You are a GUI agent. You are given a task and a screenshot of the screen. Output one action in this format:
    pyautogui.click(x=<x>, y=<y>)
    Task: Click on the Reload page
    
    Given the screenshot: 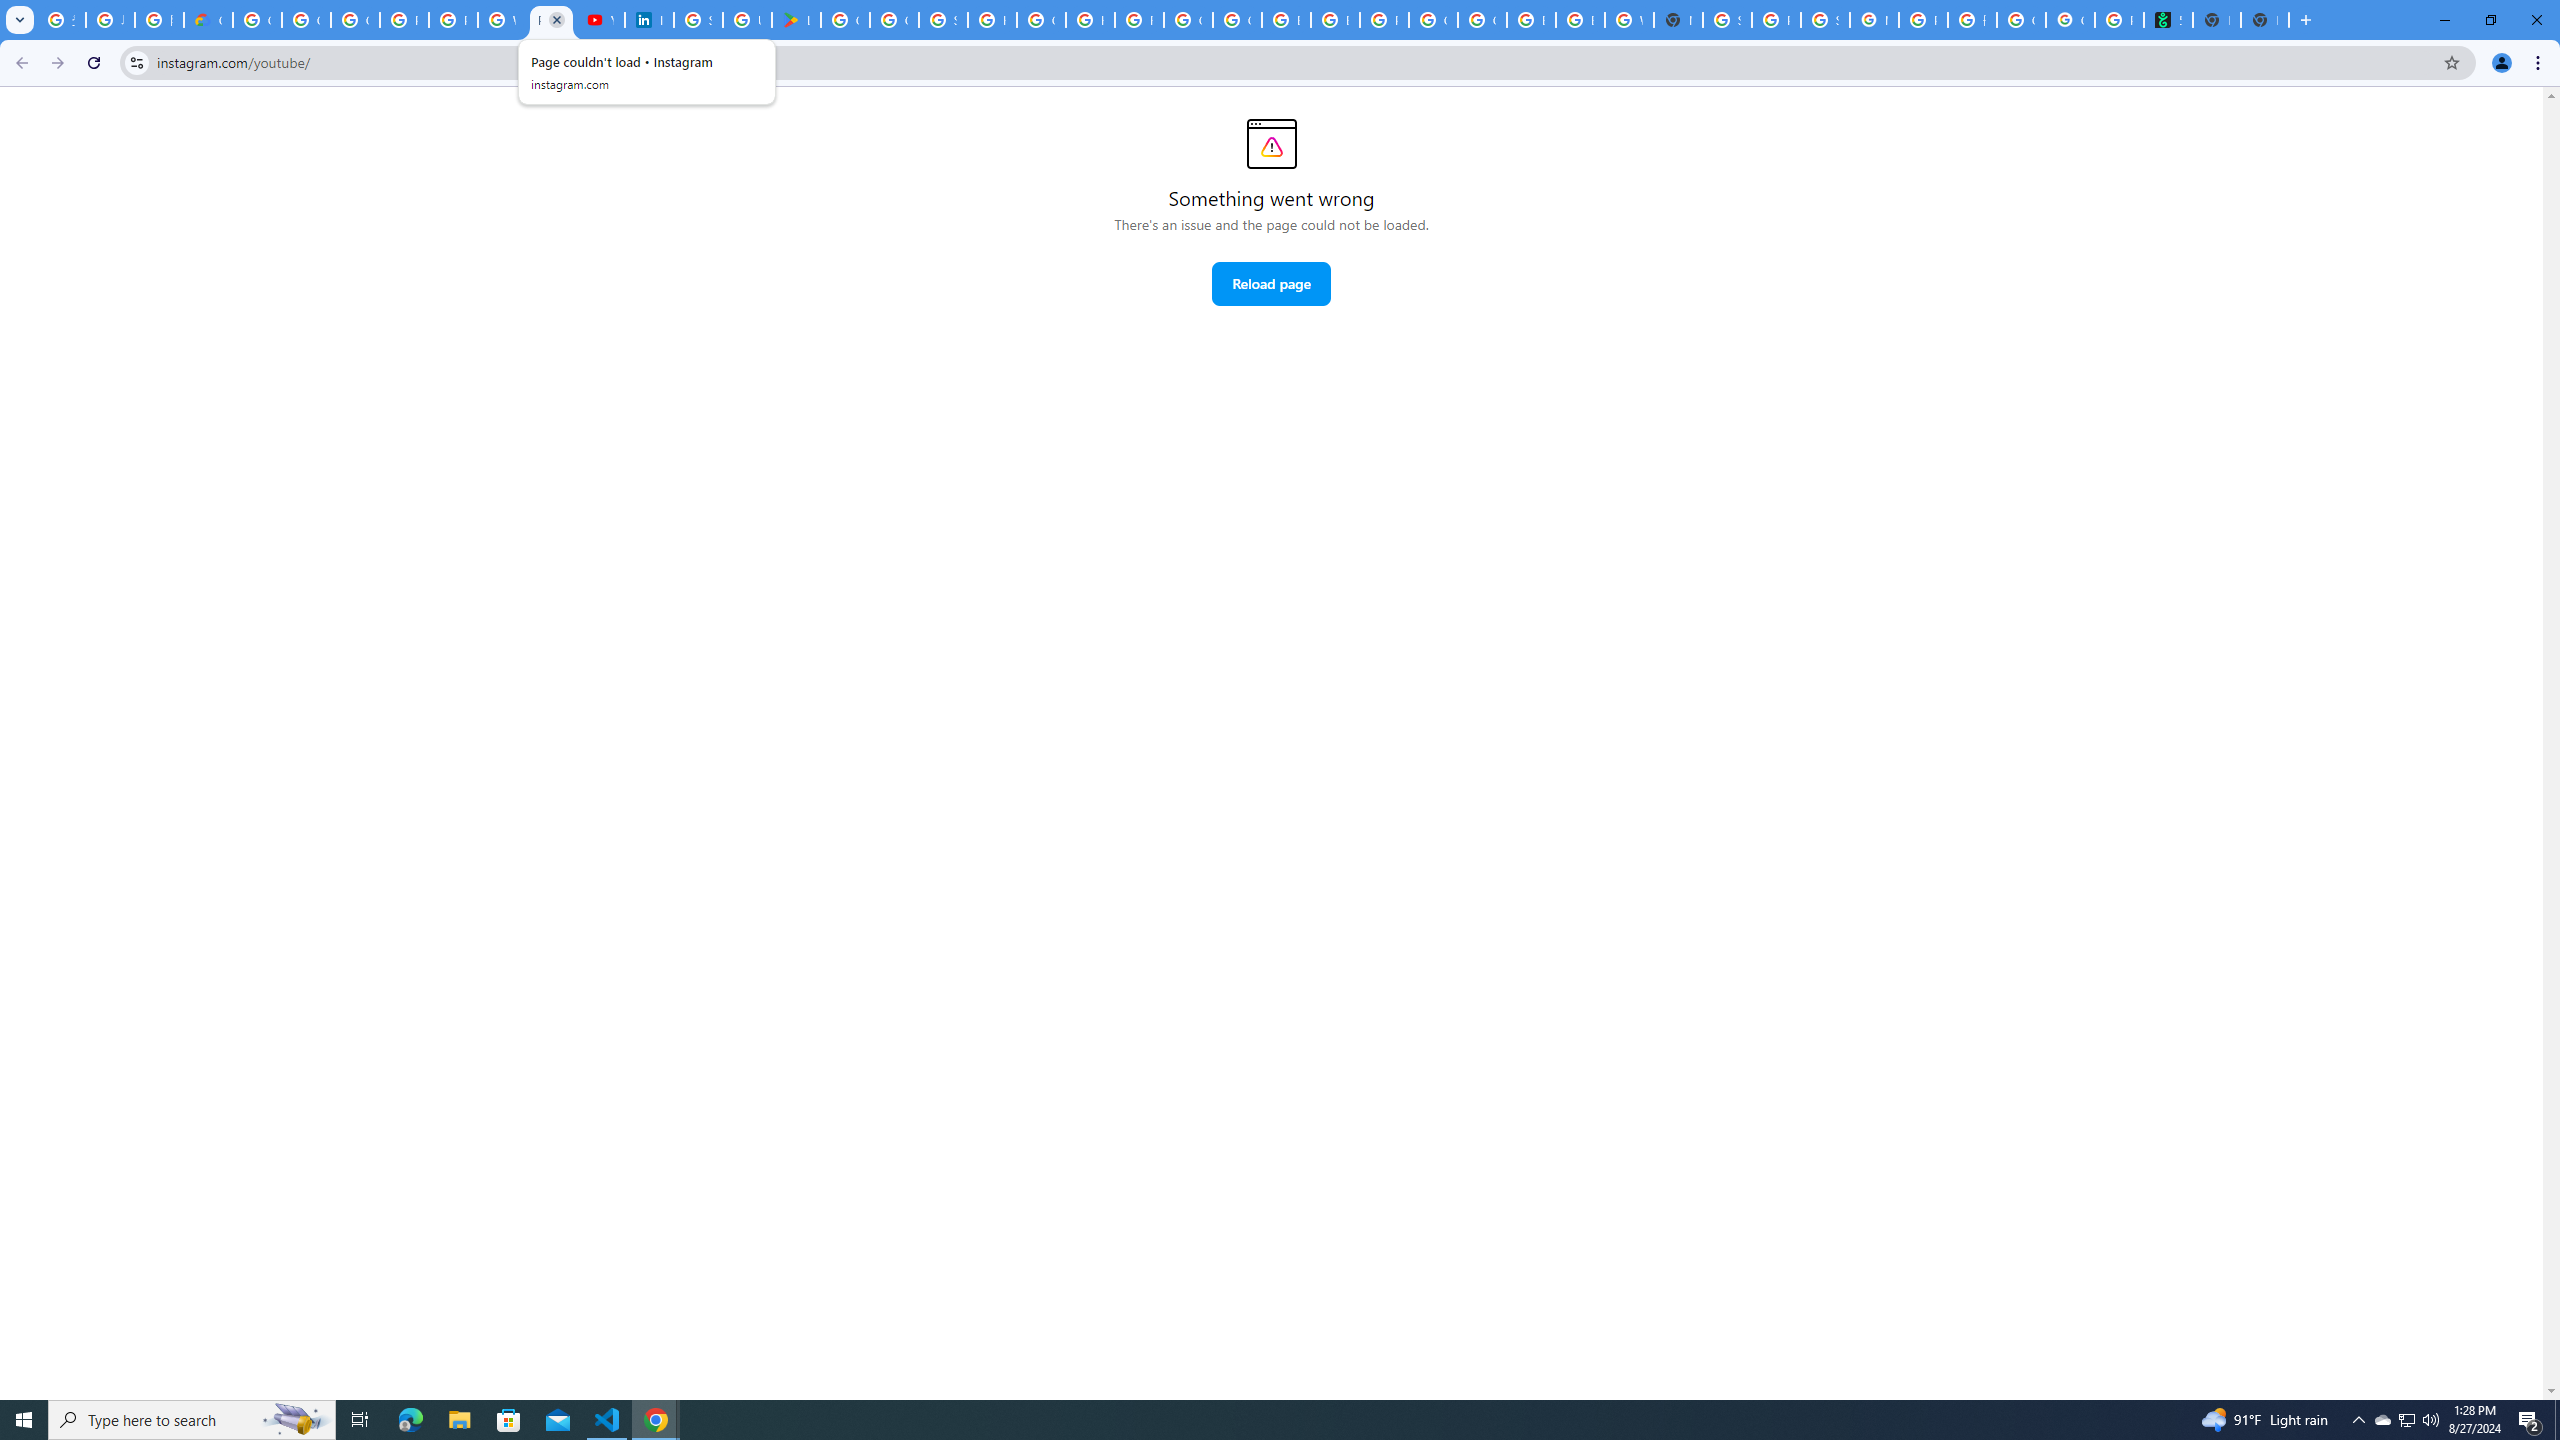 What is the action you would take?
    pyautogui.click(x=1270, y=284)
    